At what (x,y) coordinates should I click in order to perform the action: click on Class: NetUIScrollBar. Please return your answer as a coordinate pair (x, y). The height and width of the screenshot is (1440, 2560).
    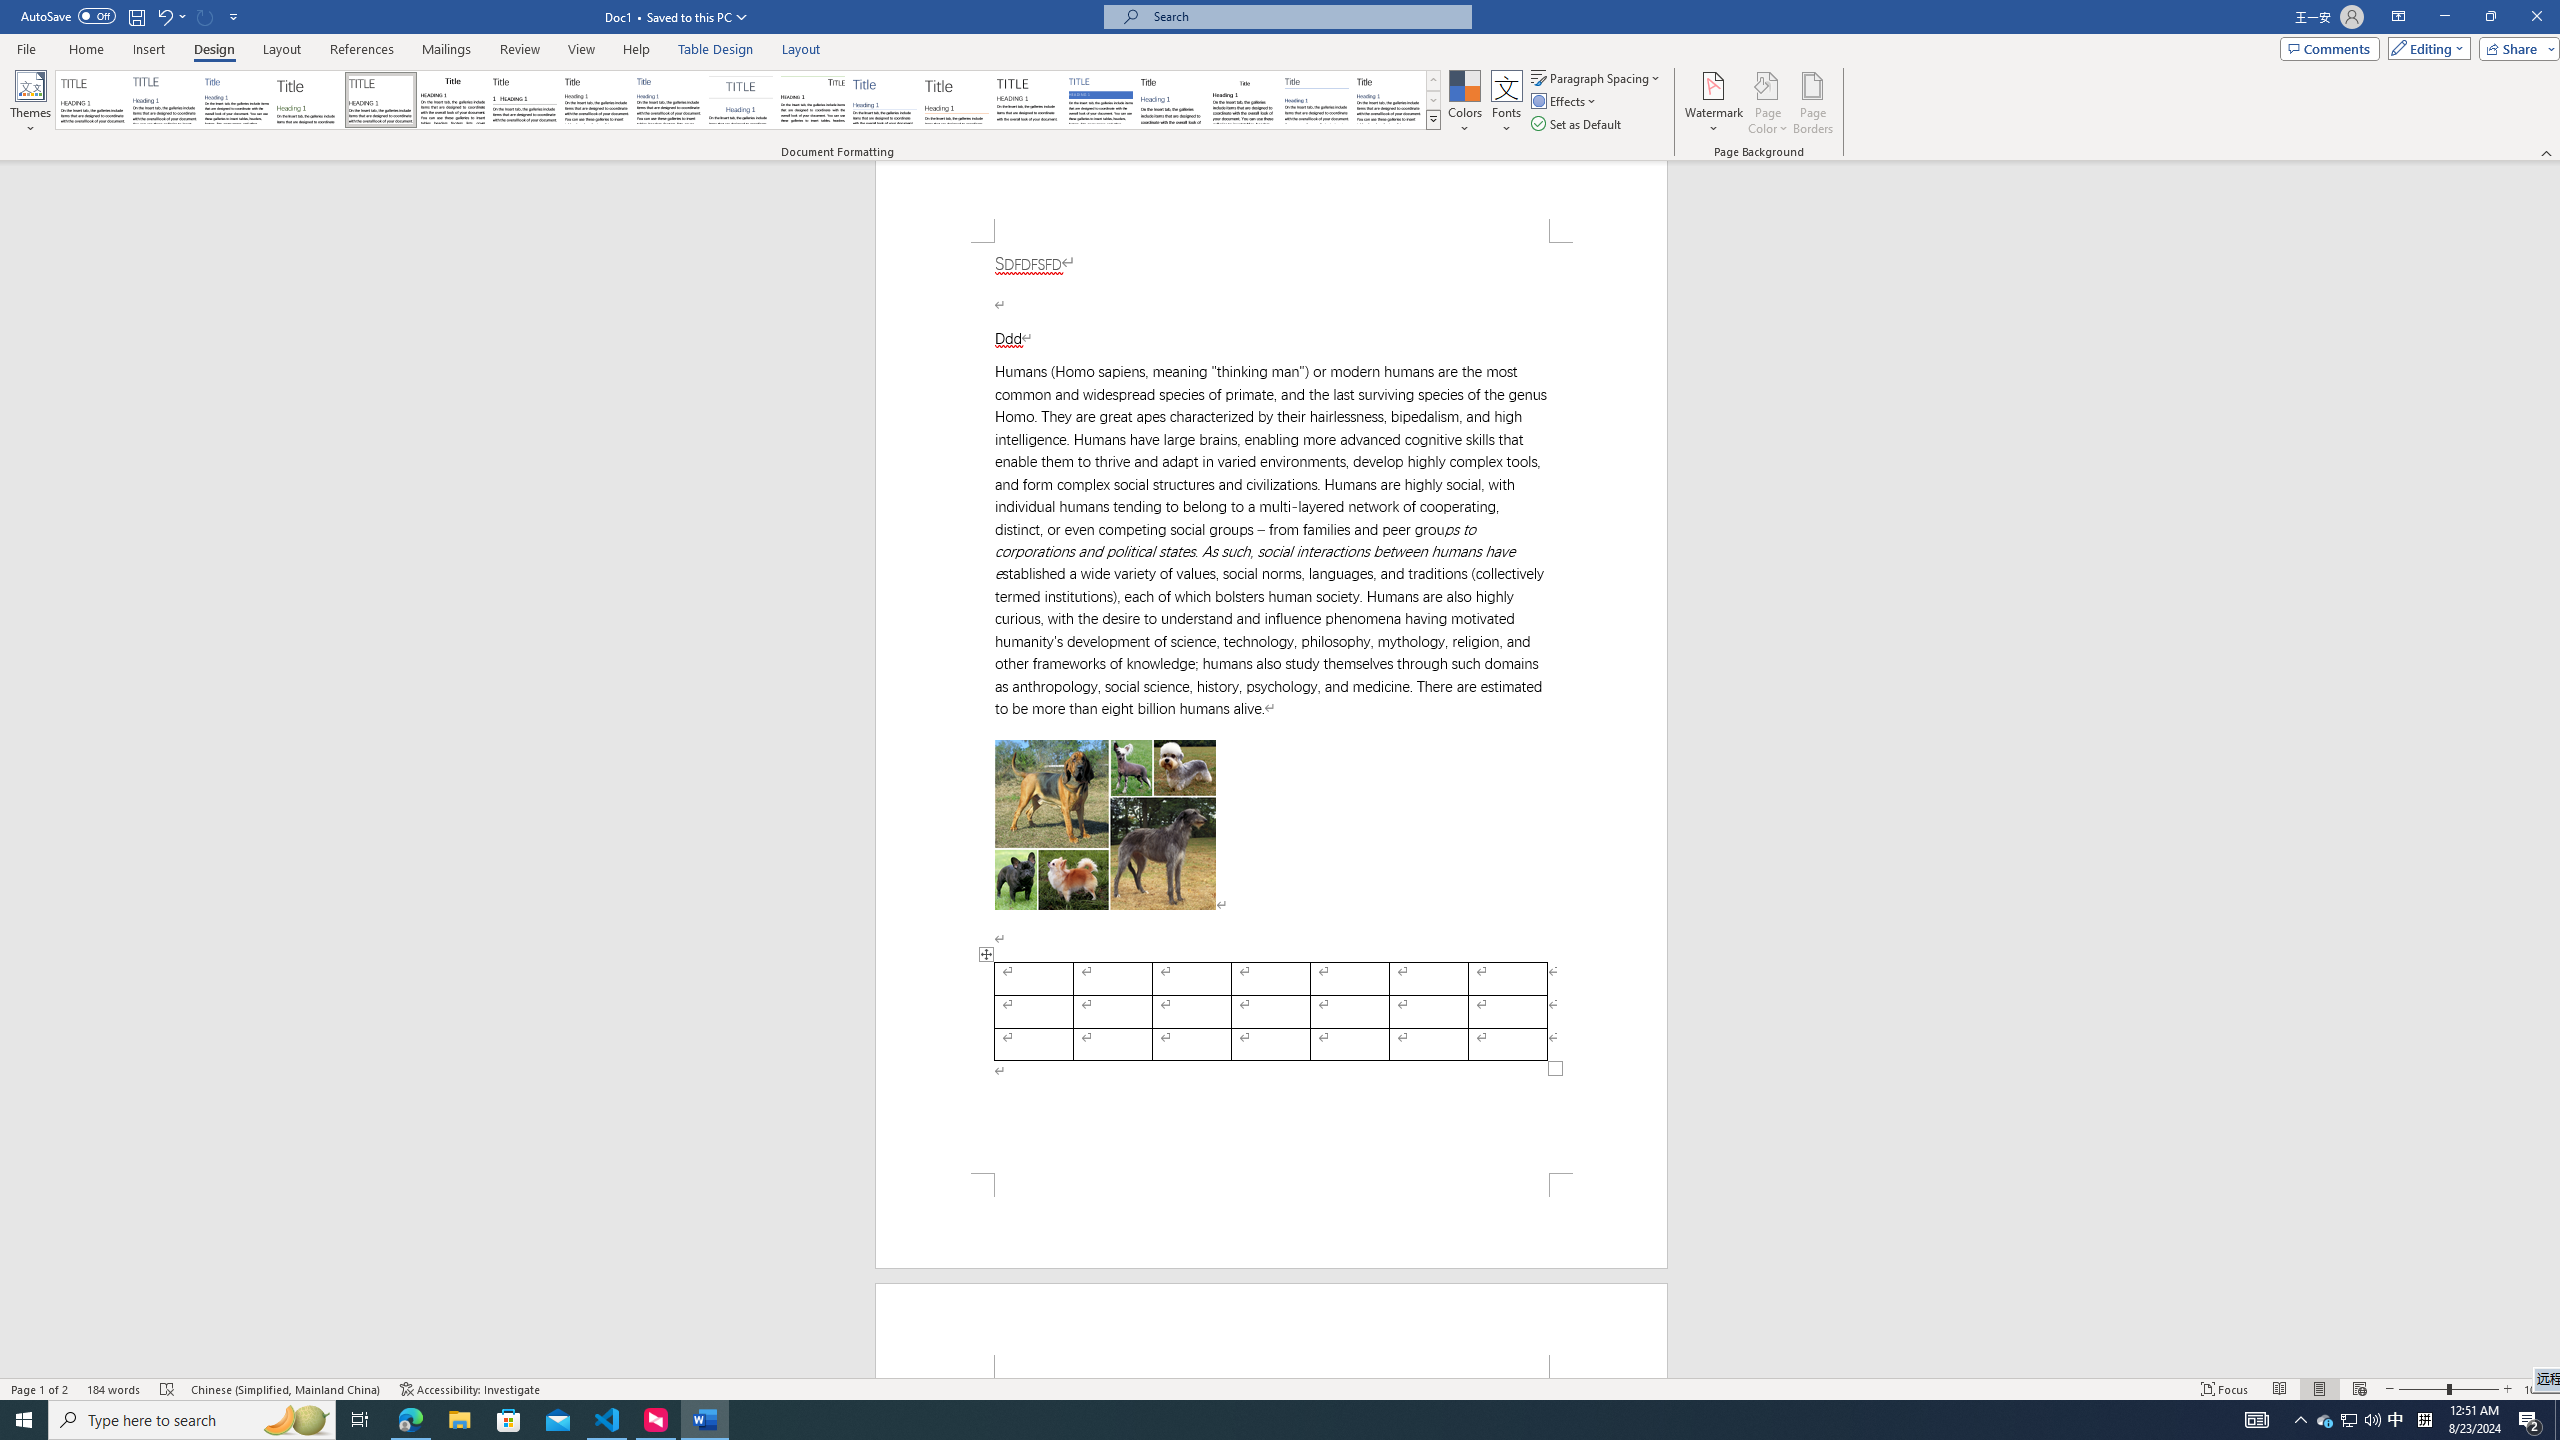
    Looking at the image, I should click on (2551, 770).